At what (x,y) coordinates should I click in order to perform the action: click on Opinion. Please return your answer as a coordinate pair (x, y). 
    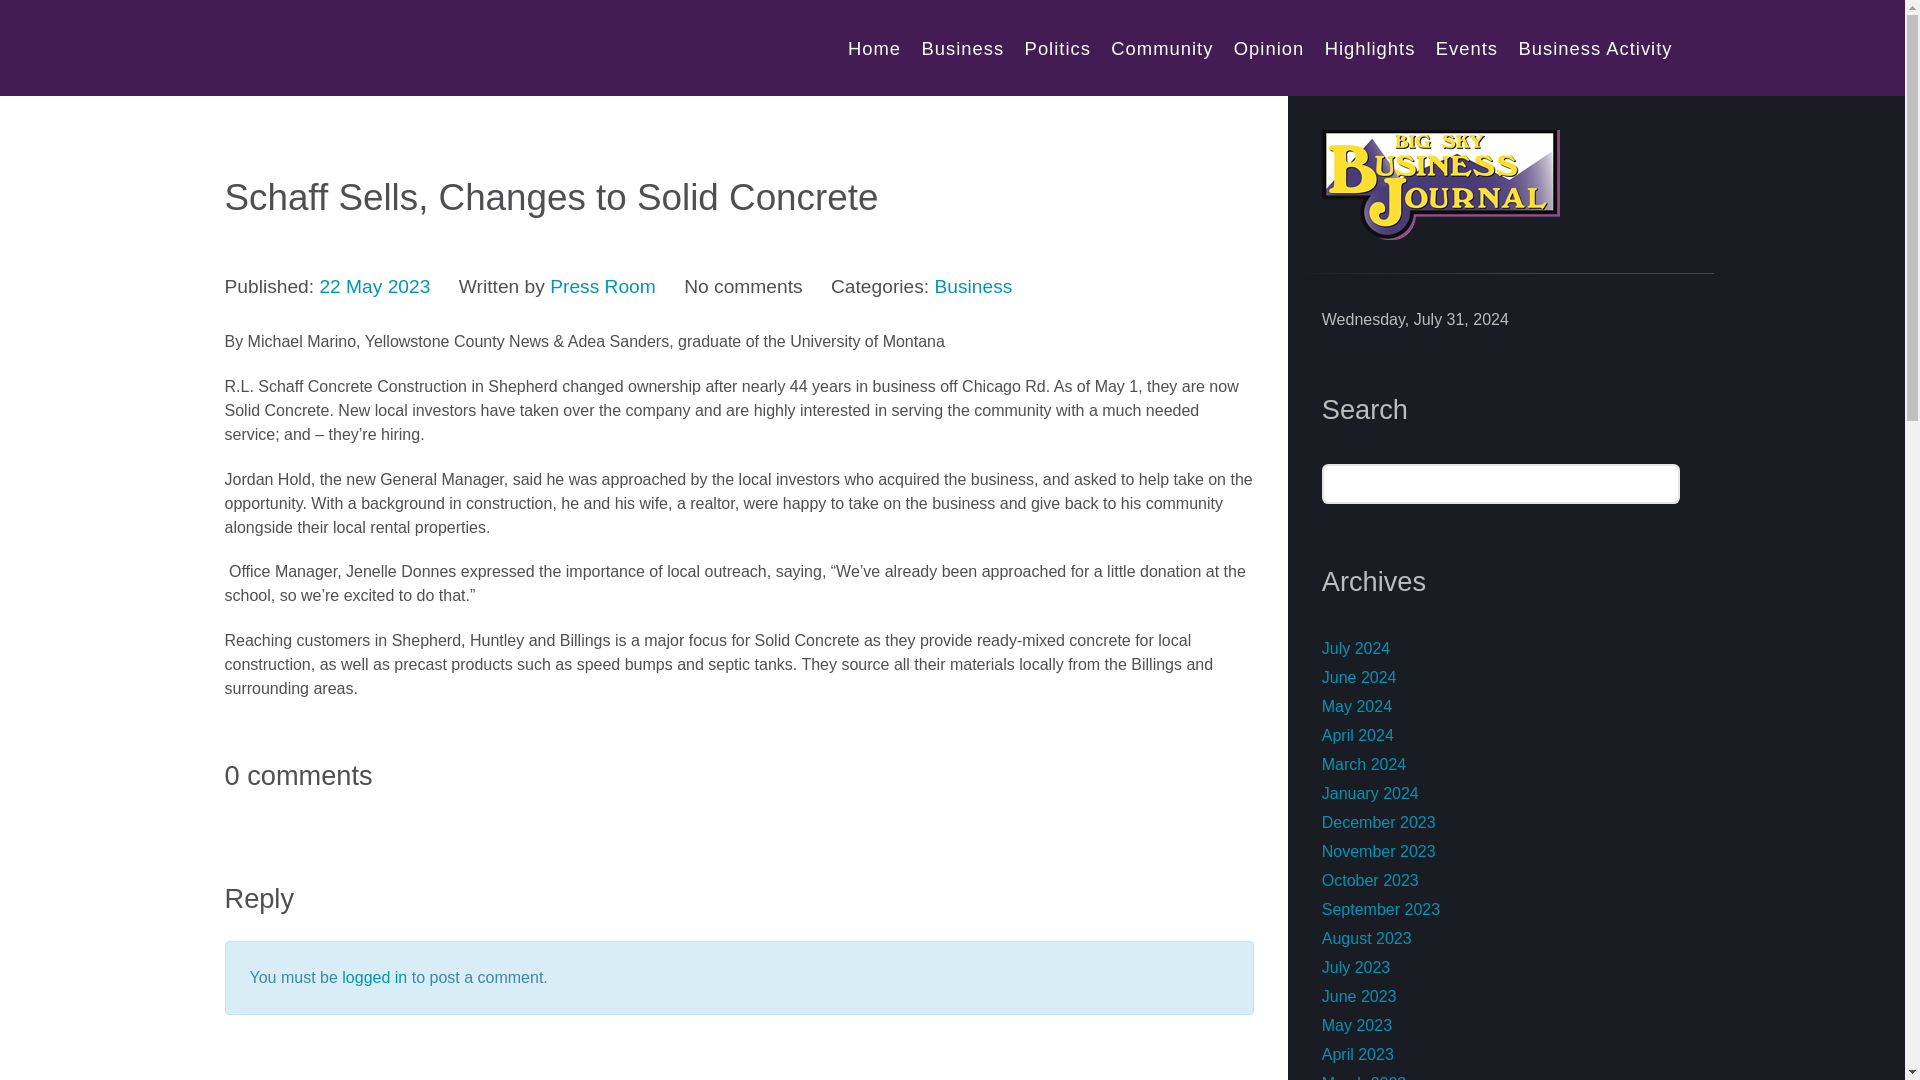
    Looking at the image, I should click on (1268, 47).